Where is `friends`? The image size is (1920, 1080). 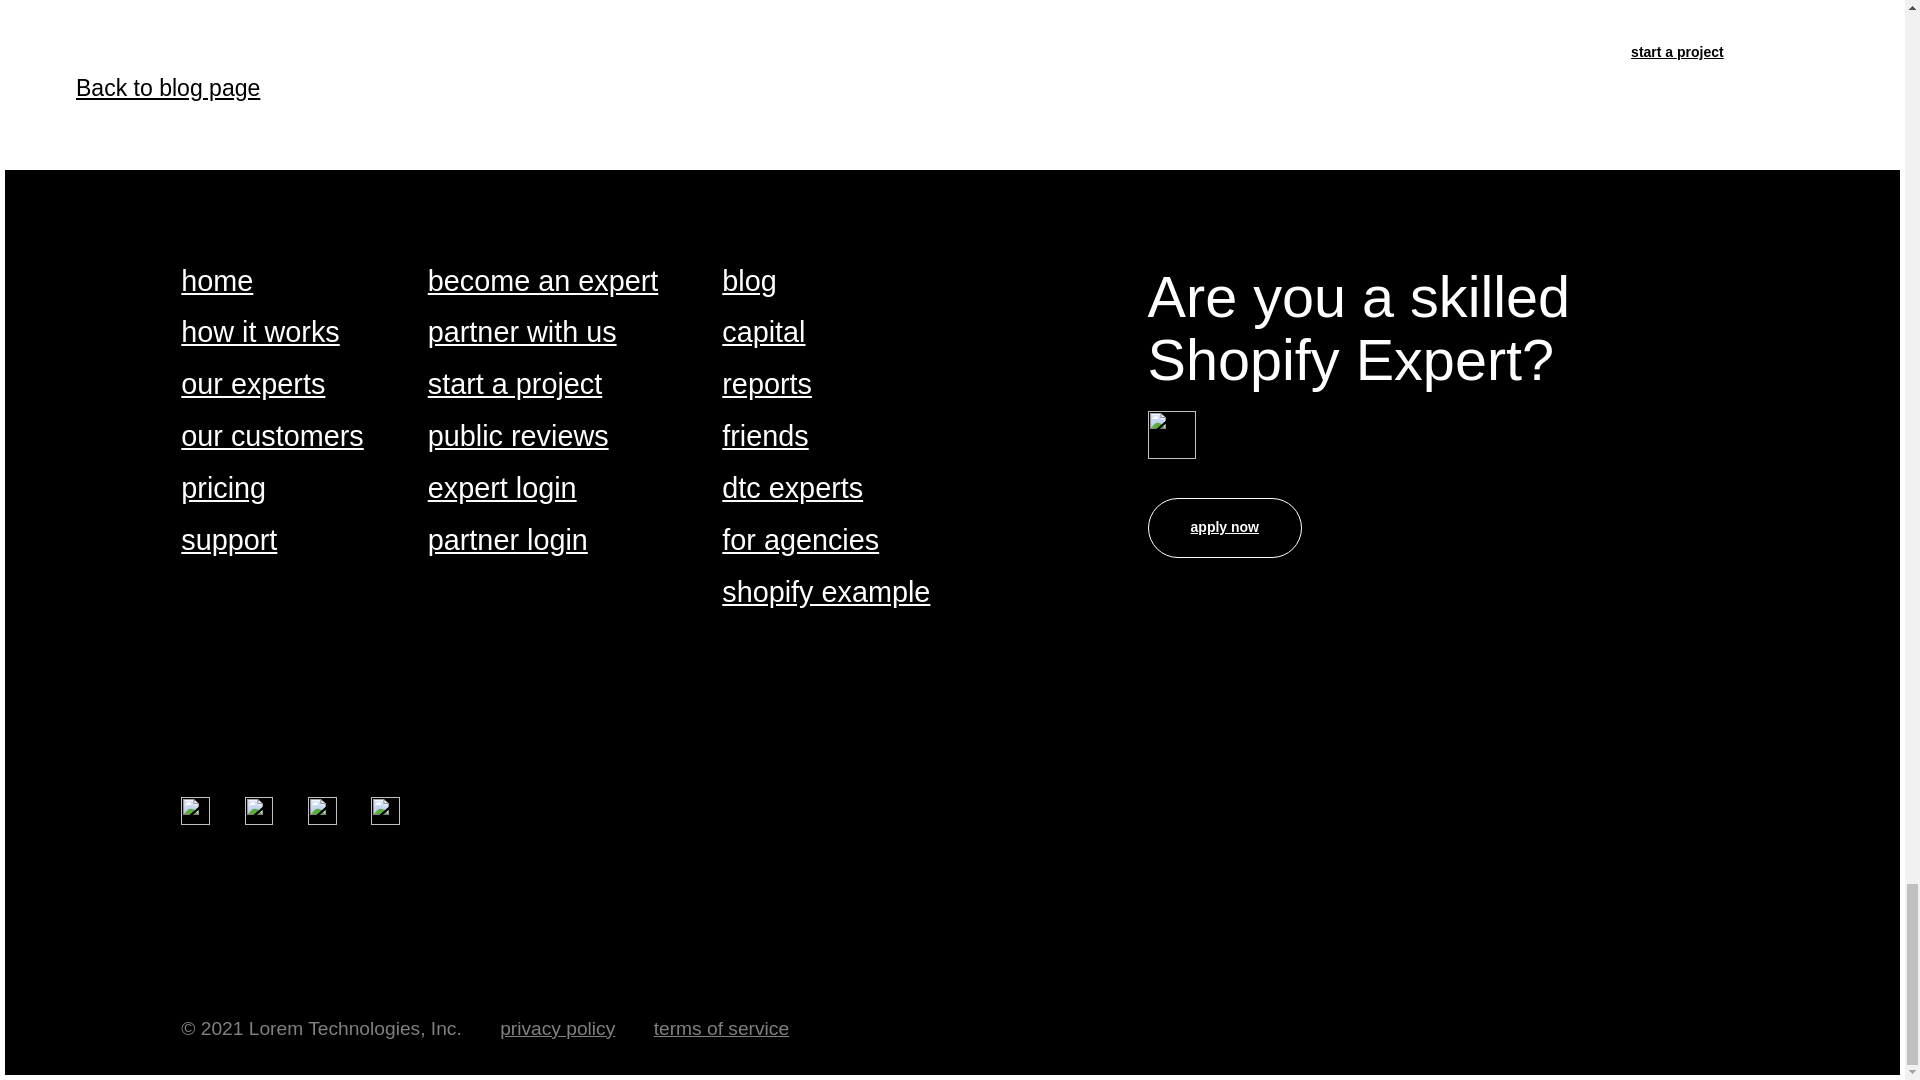 friends is located at coordinates (764, 437).